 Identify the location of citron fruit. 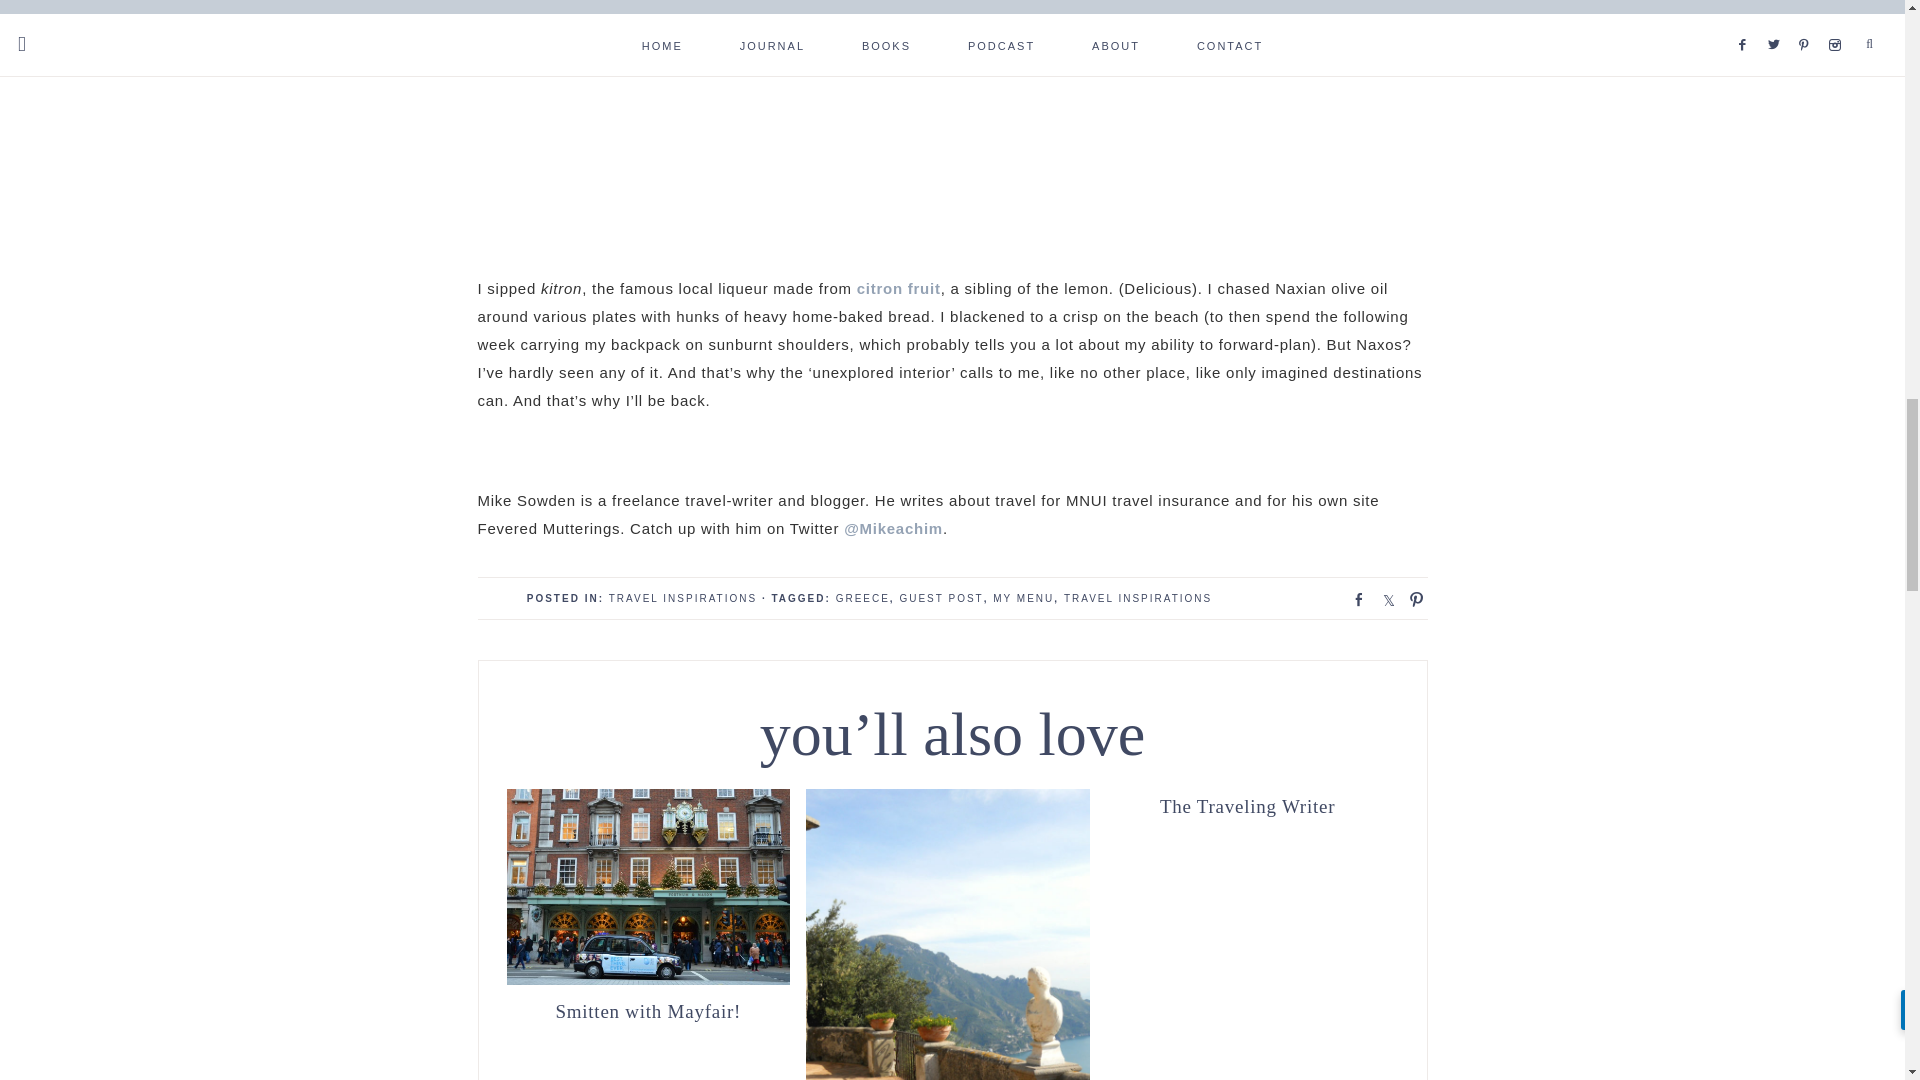
(898, 288).